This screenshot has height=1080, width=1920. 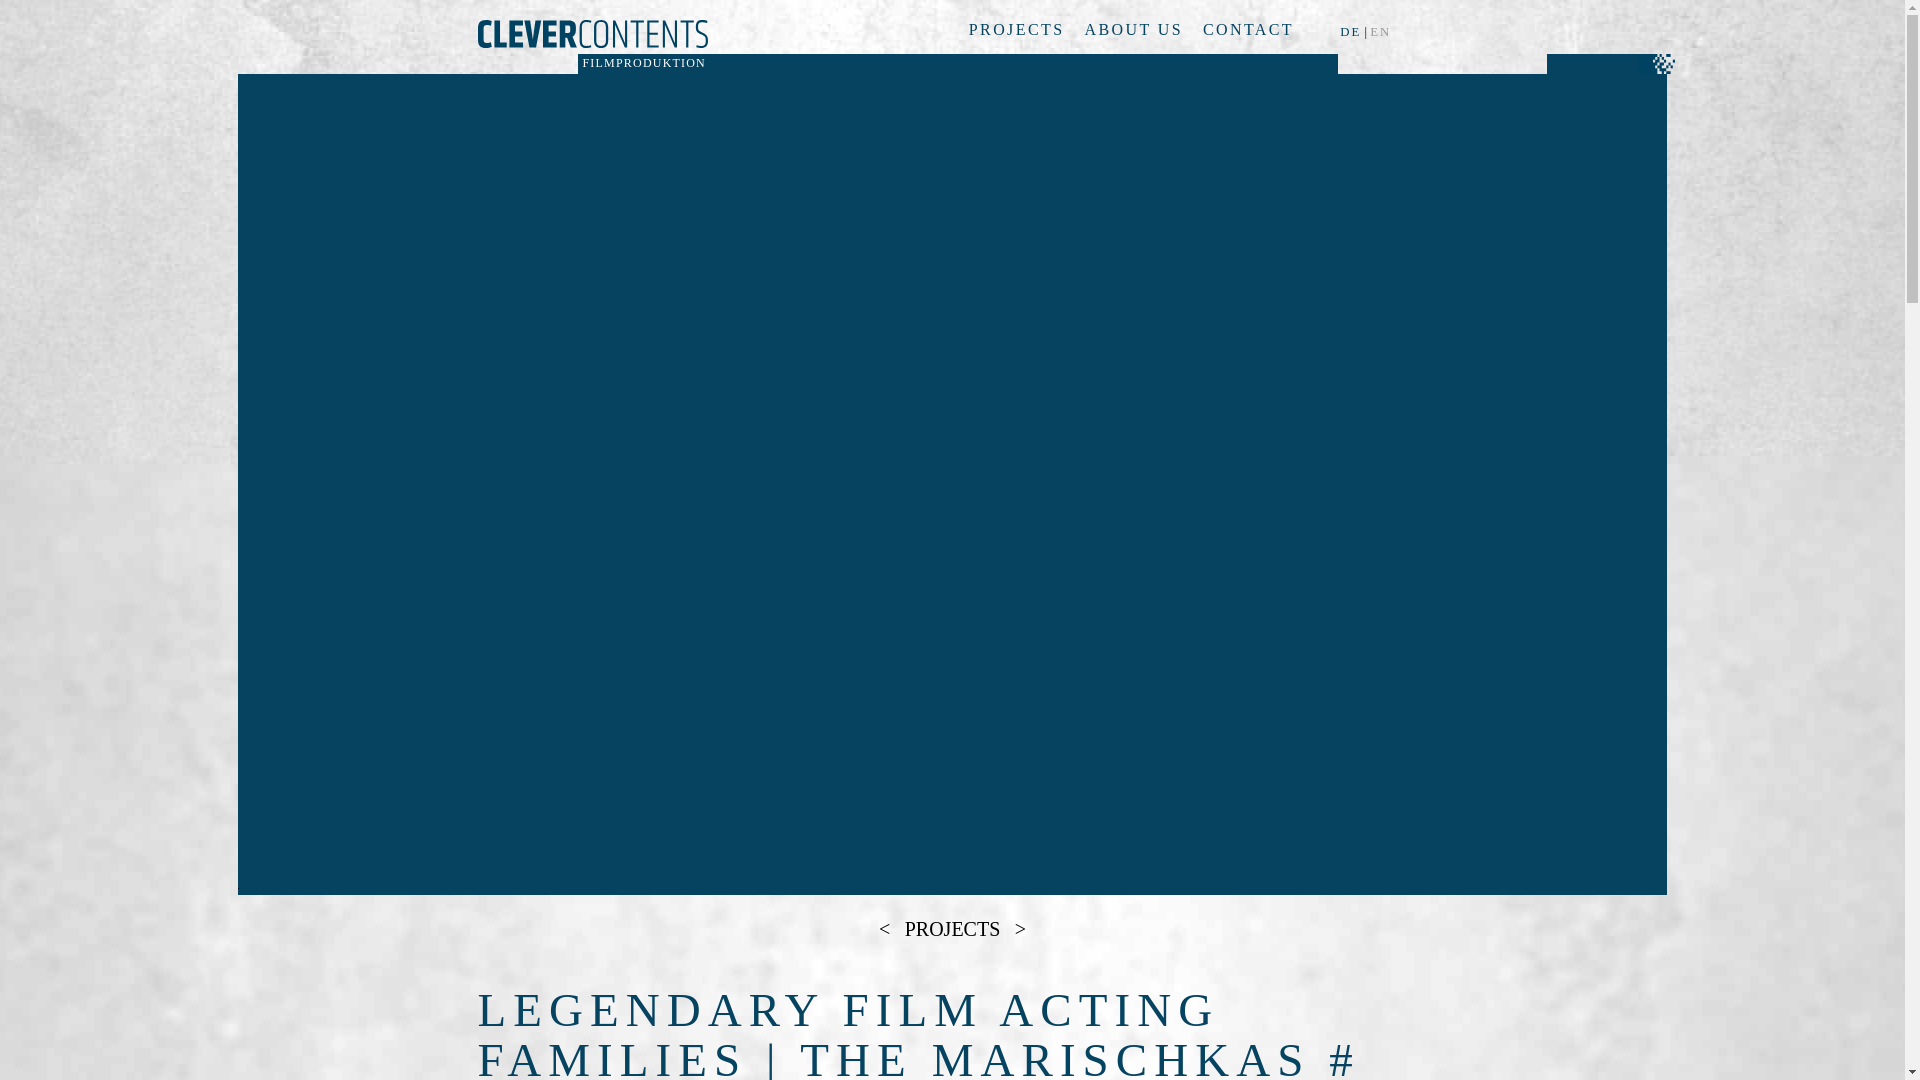 What do you see at coordinates (1248, 28) in the screenshot?
I see `CONTACT` at bounding box center [1248, 28].